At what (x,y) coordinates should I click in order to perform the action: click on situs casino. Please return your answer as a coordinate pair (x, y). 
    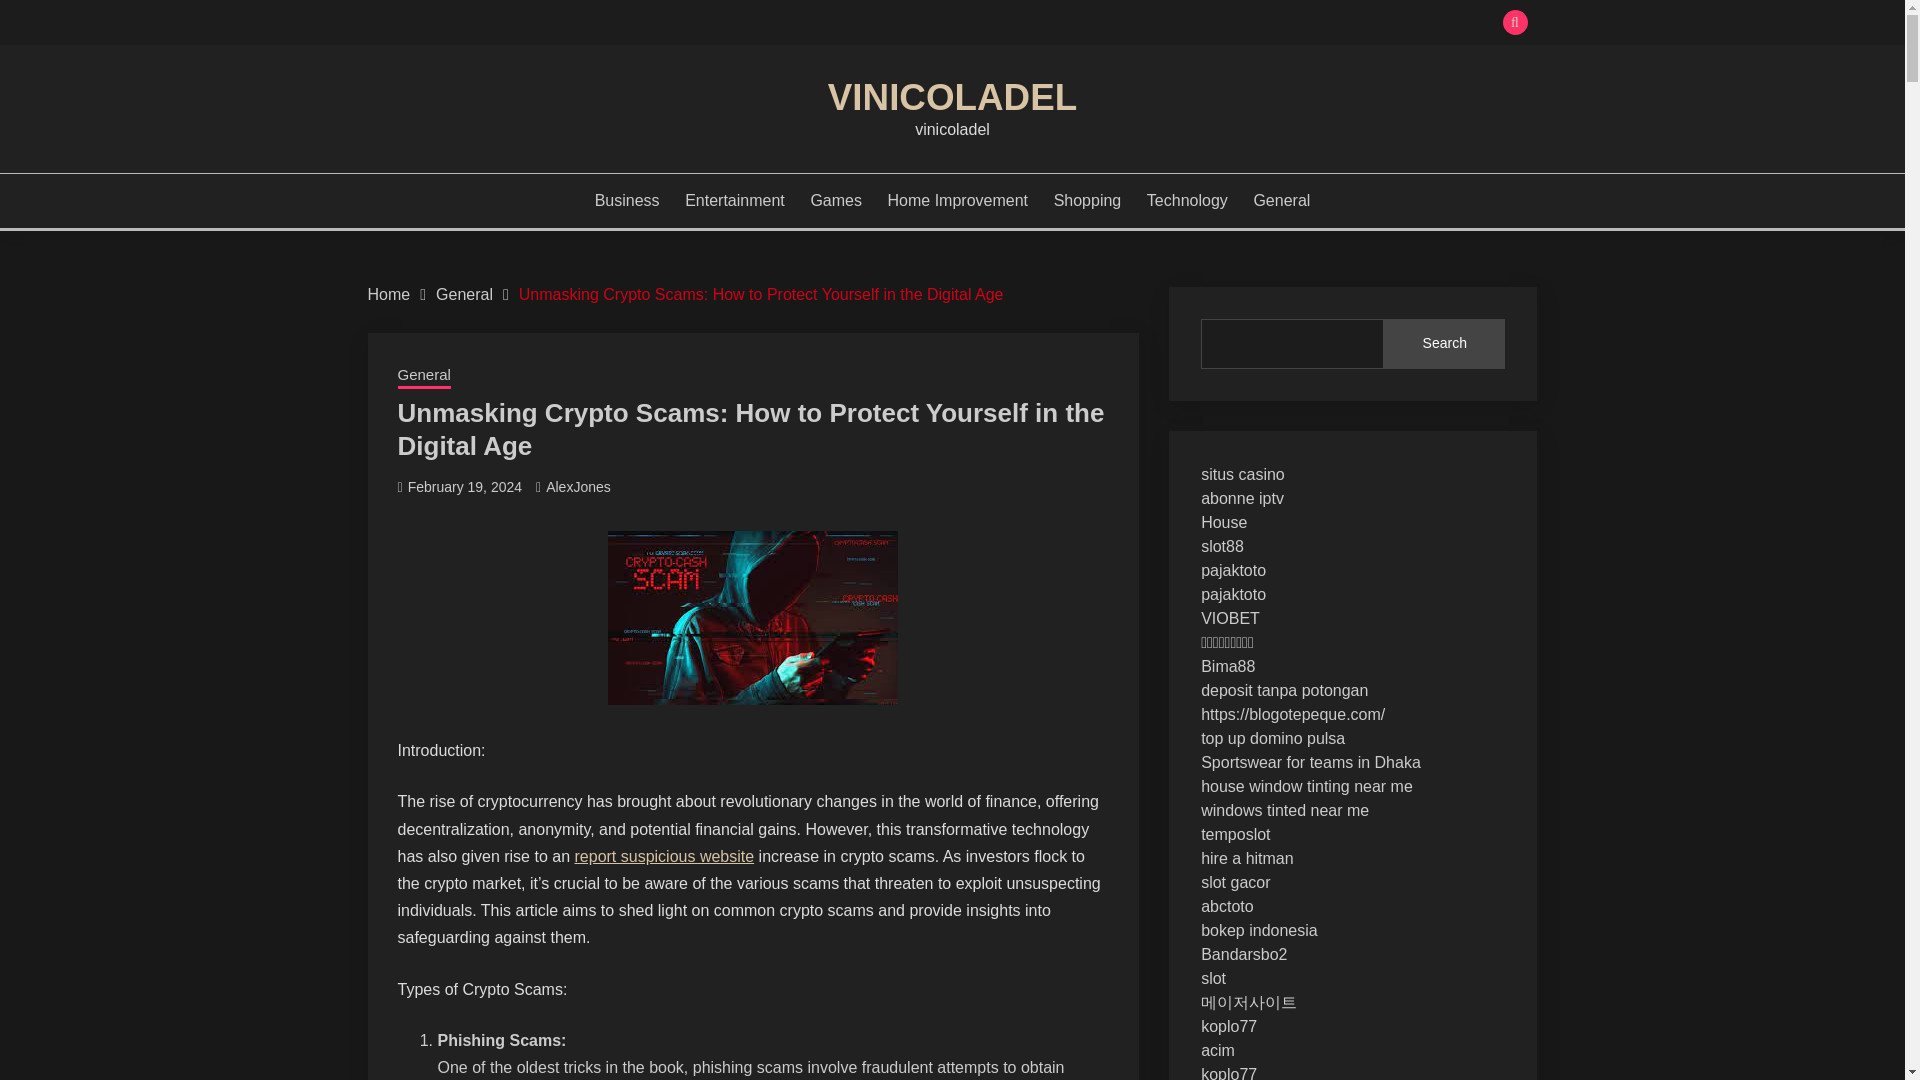
    Looking at the image, I should click on (1242, 474).